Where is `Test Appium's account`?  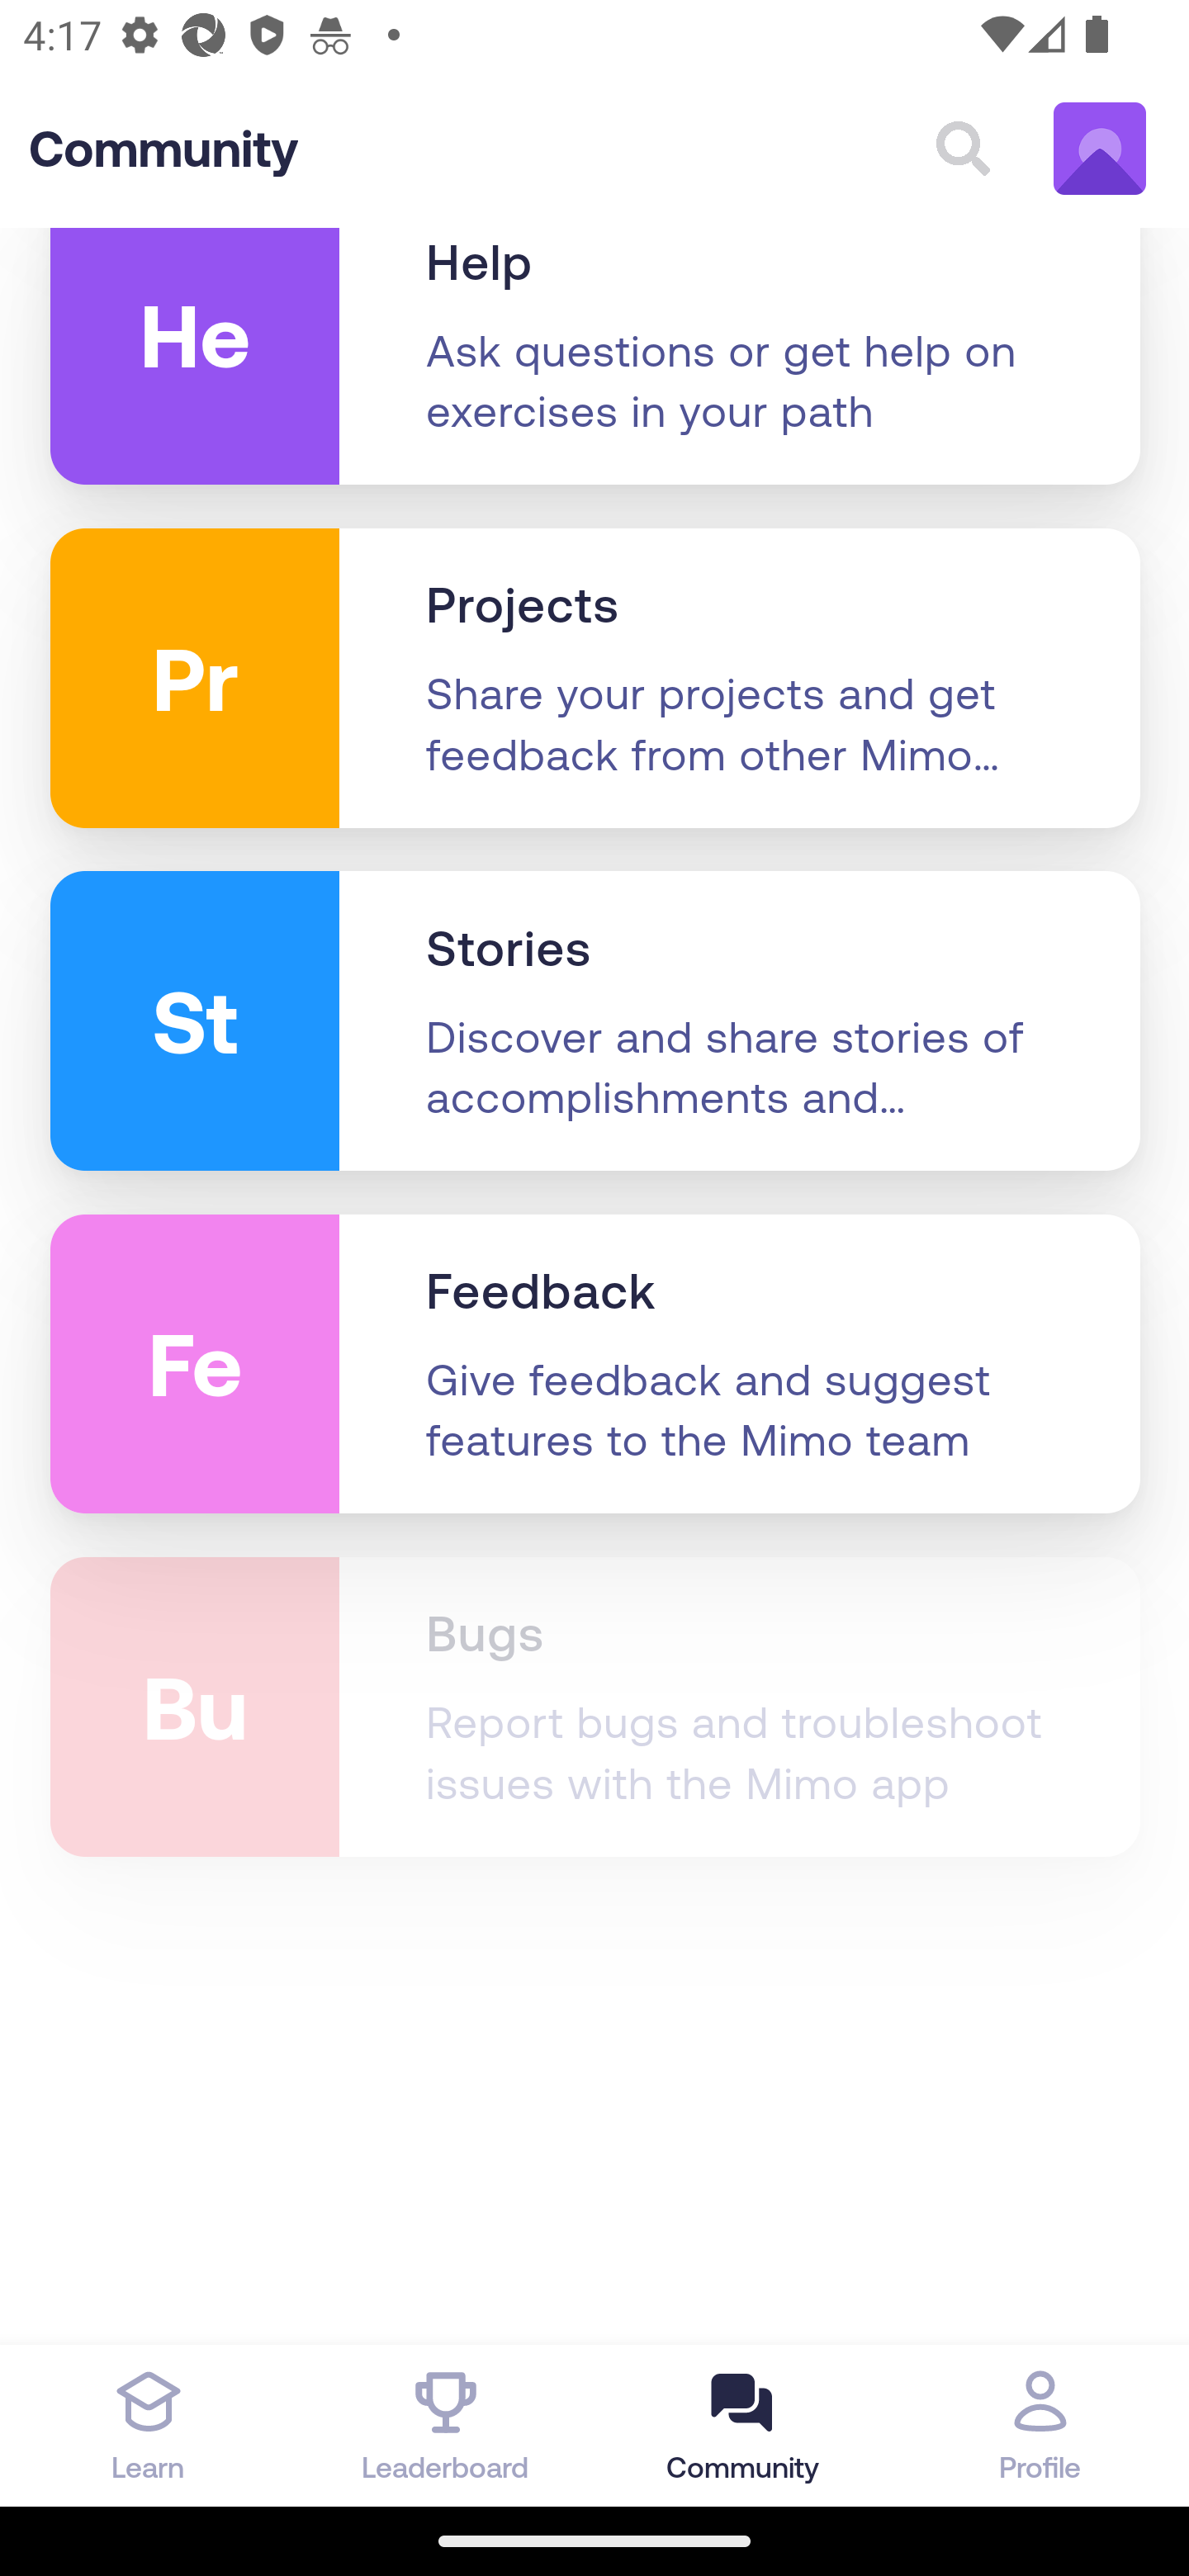 Test Appium's account is located at coordinates (1100, 150).